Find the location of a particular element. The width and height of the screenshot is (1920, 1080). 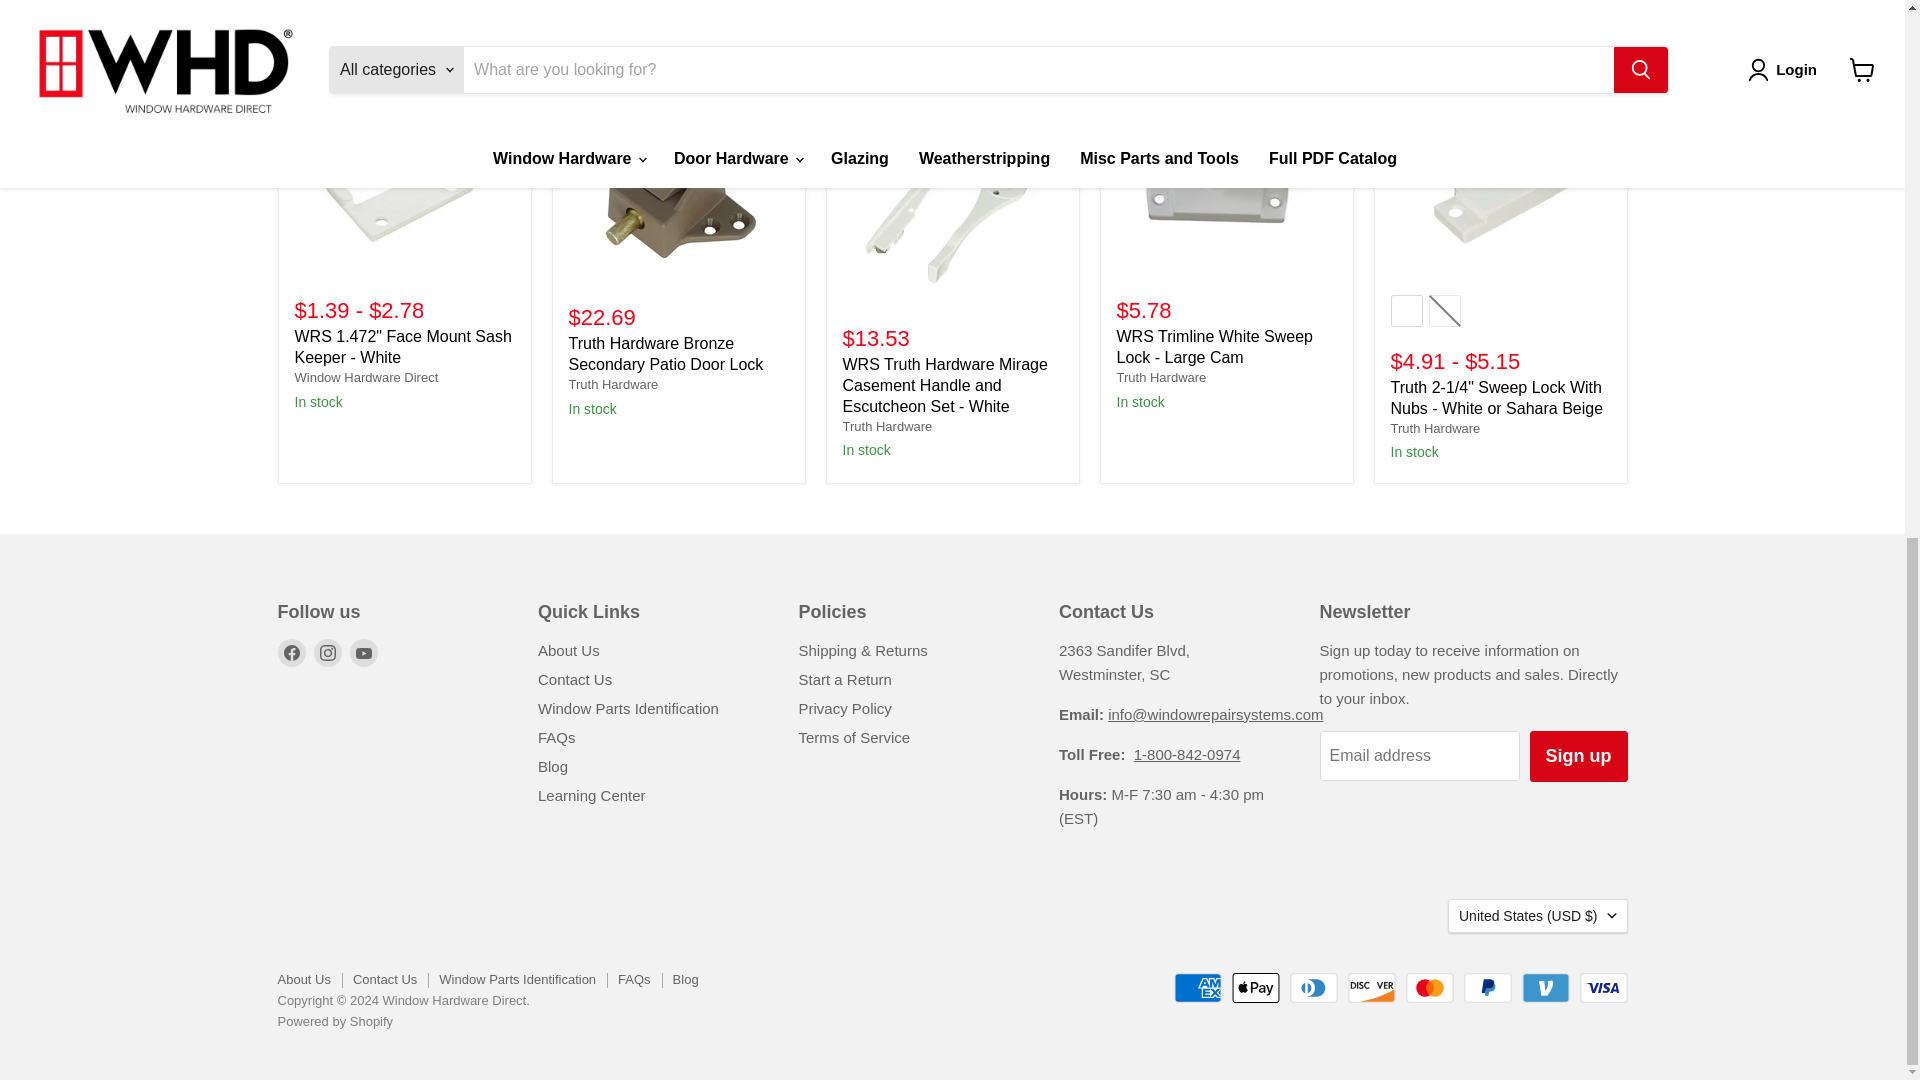

tel:18008420974 is located at coordinates (1187, 754).